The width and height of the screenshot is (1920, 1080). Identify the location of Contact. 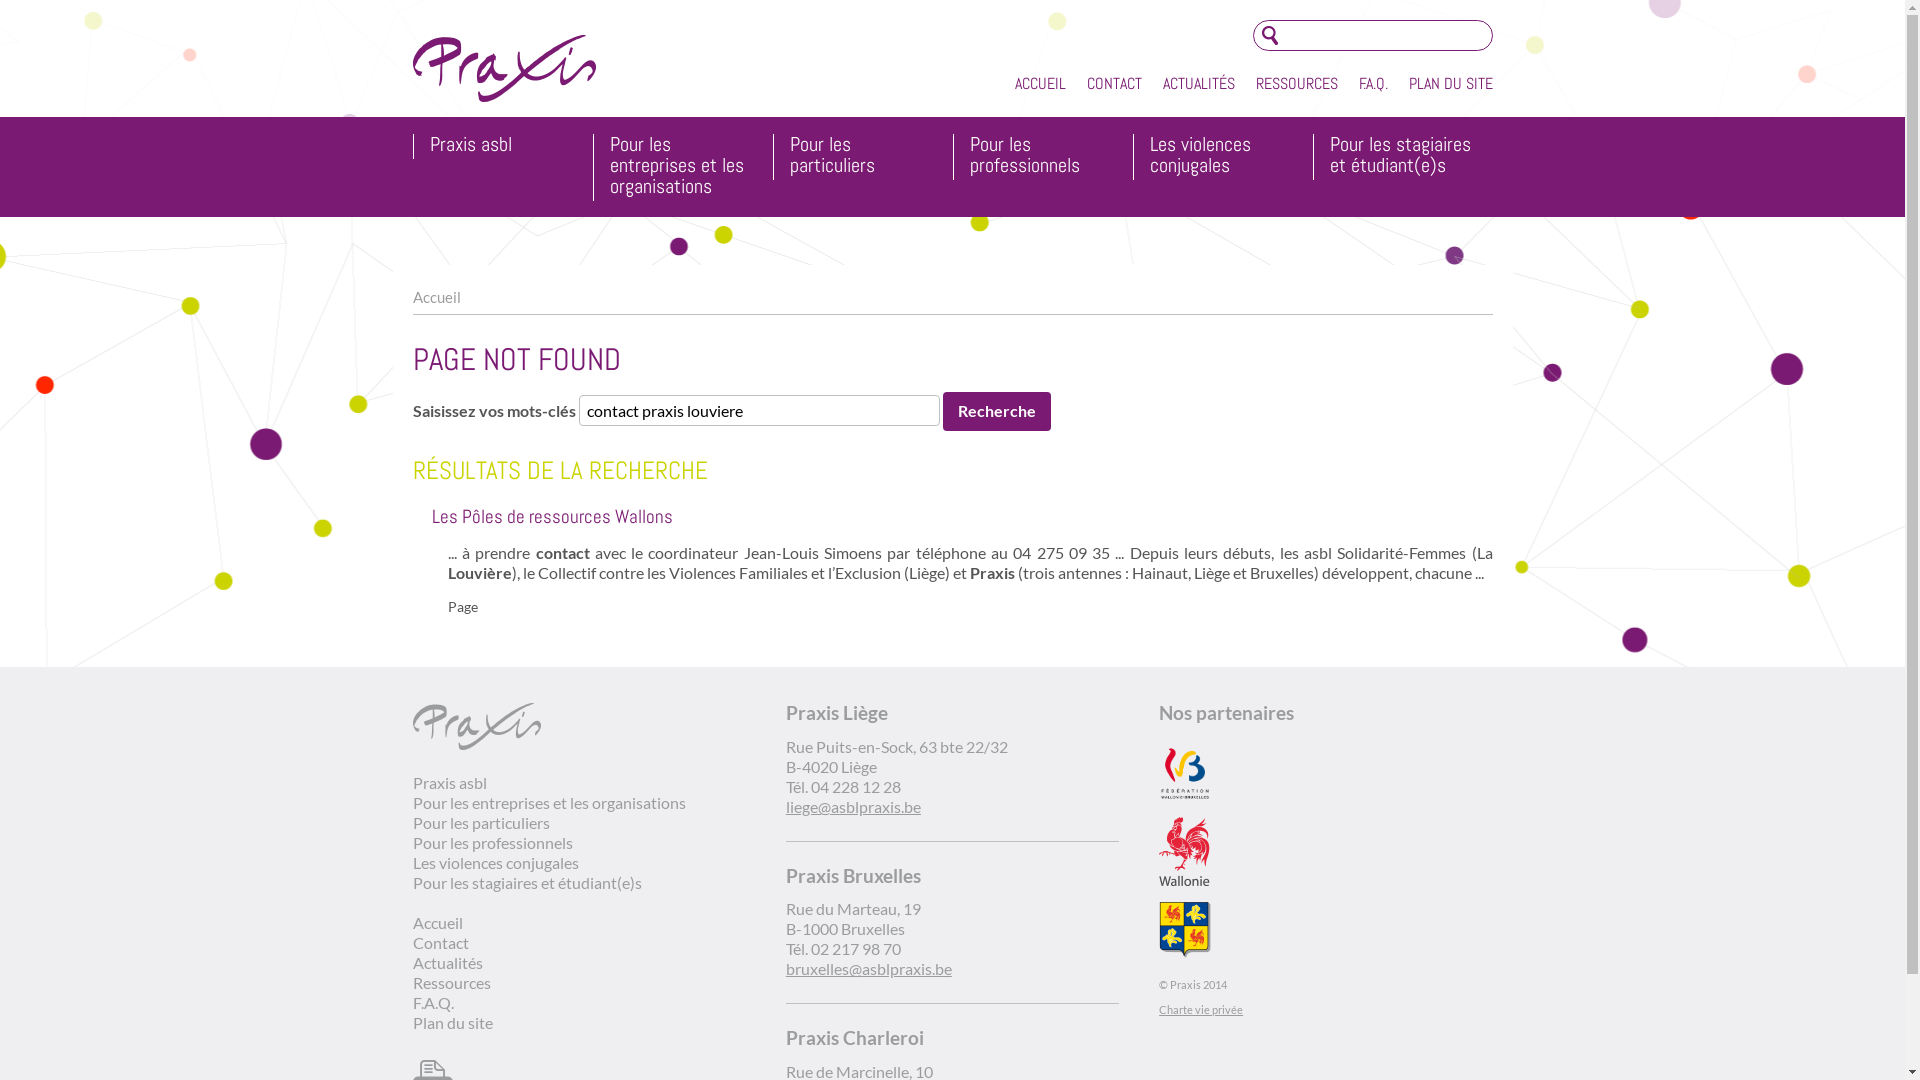
(440, 942).